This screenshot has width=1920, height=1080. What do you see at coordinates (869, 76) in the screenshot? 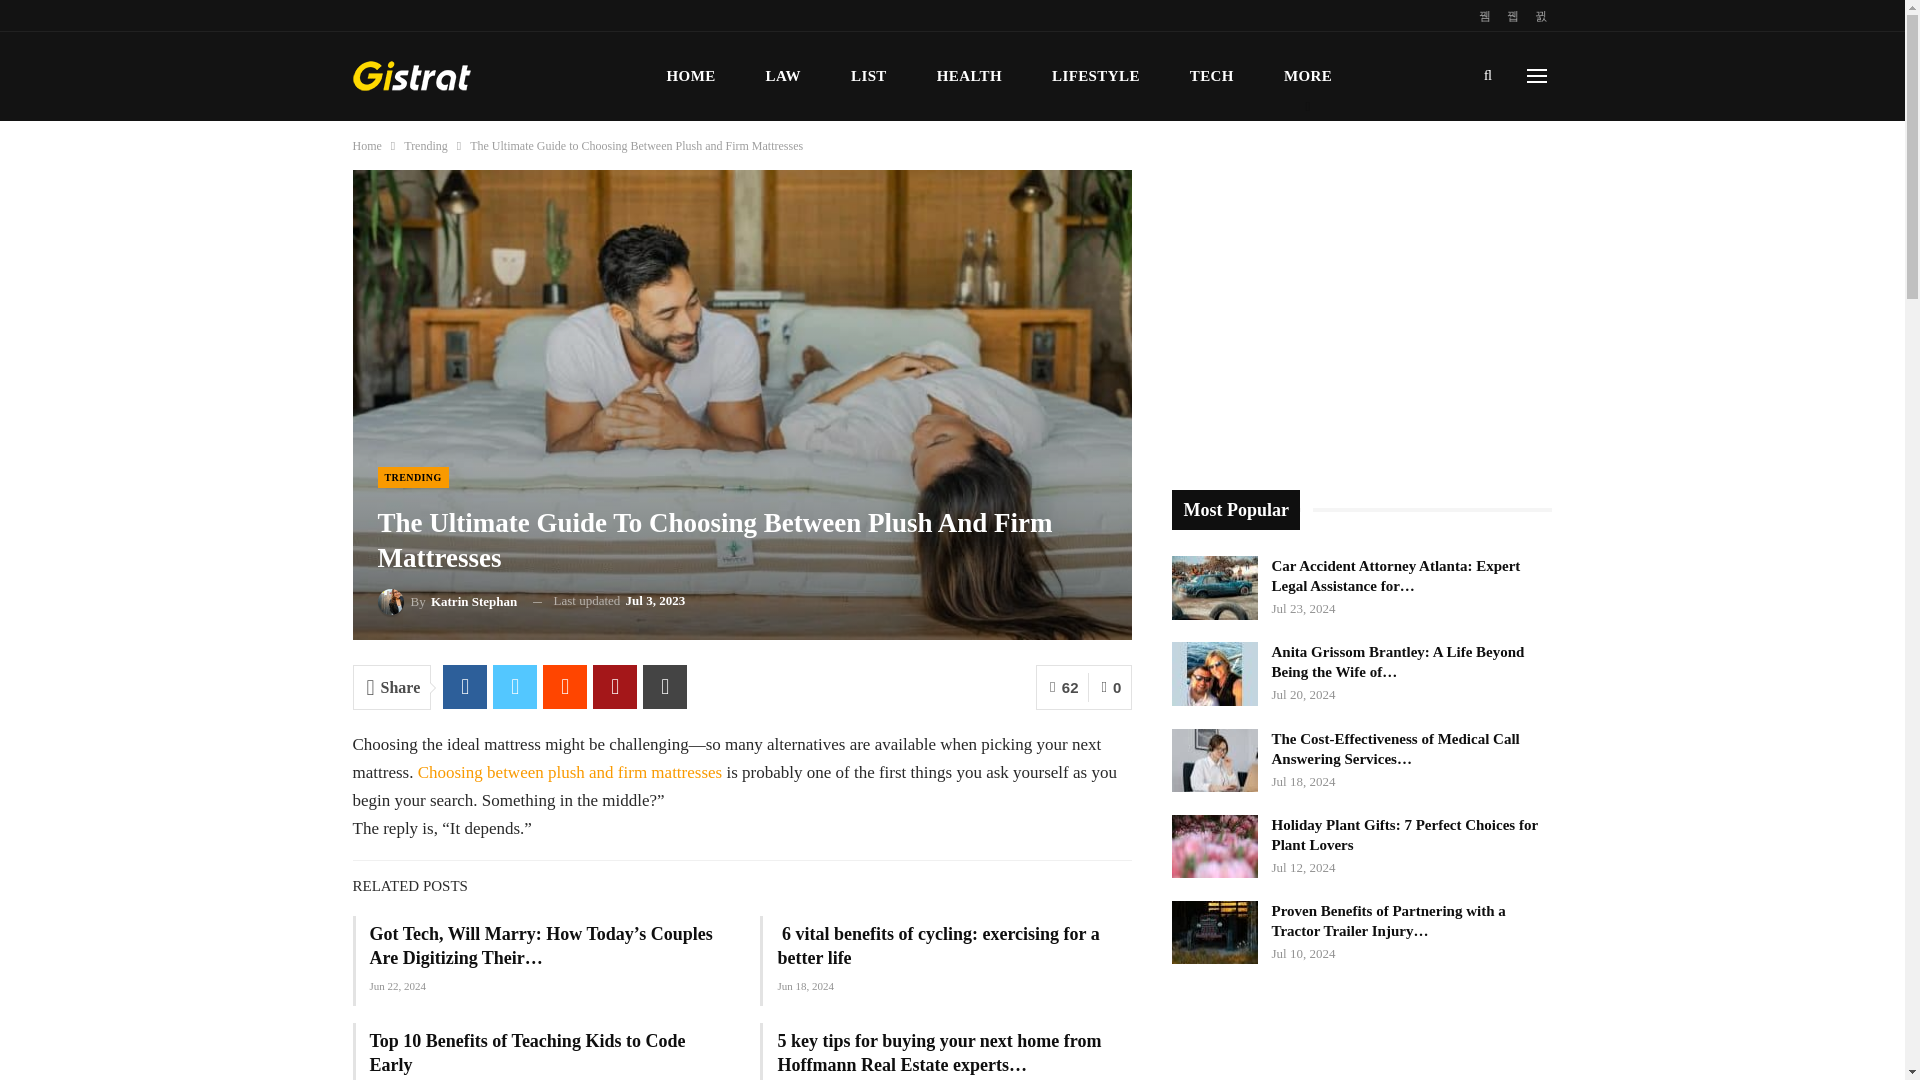
I see `LIST` at bounding box center [869, 76].